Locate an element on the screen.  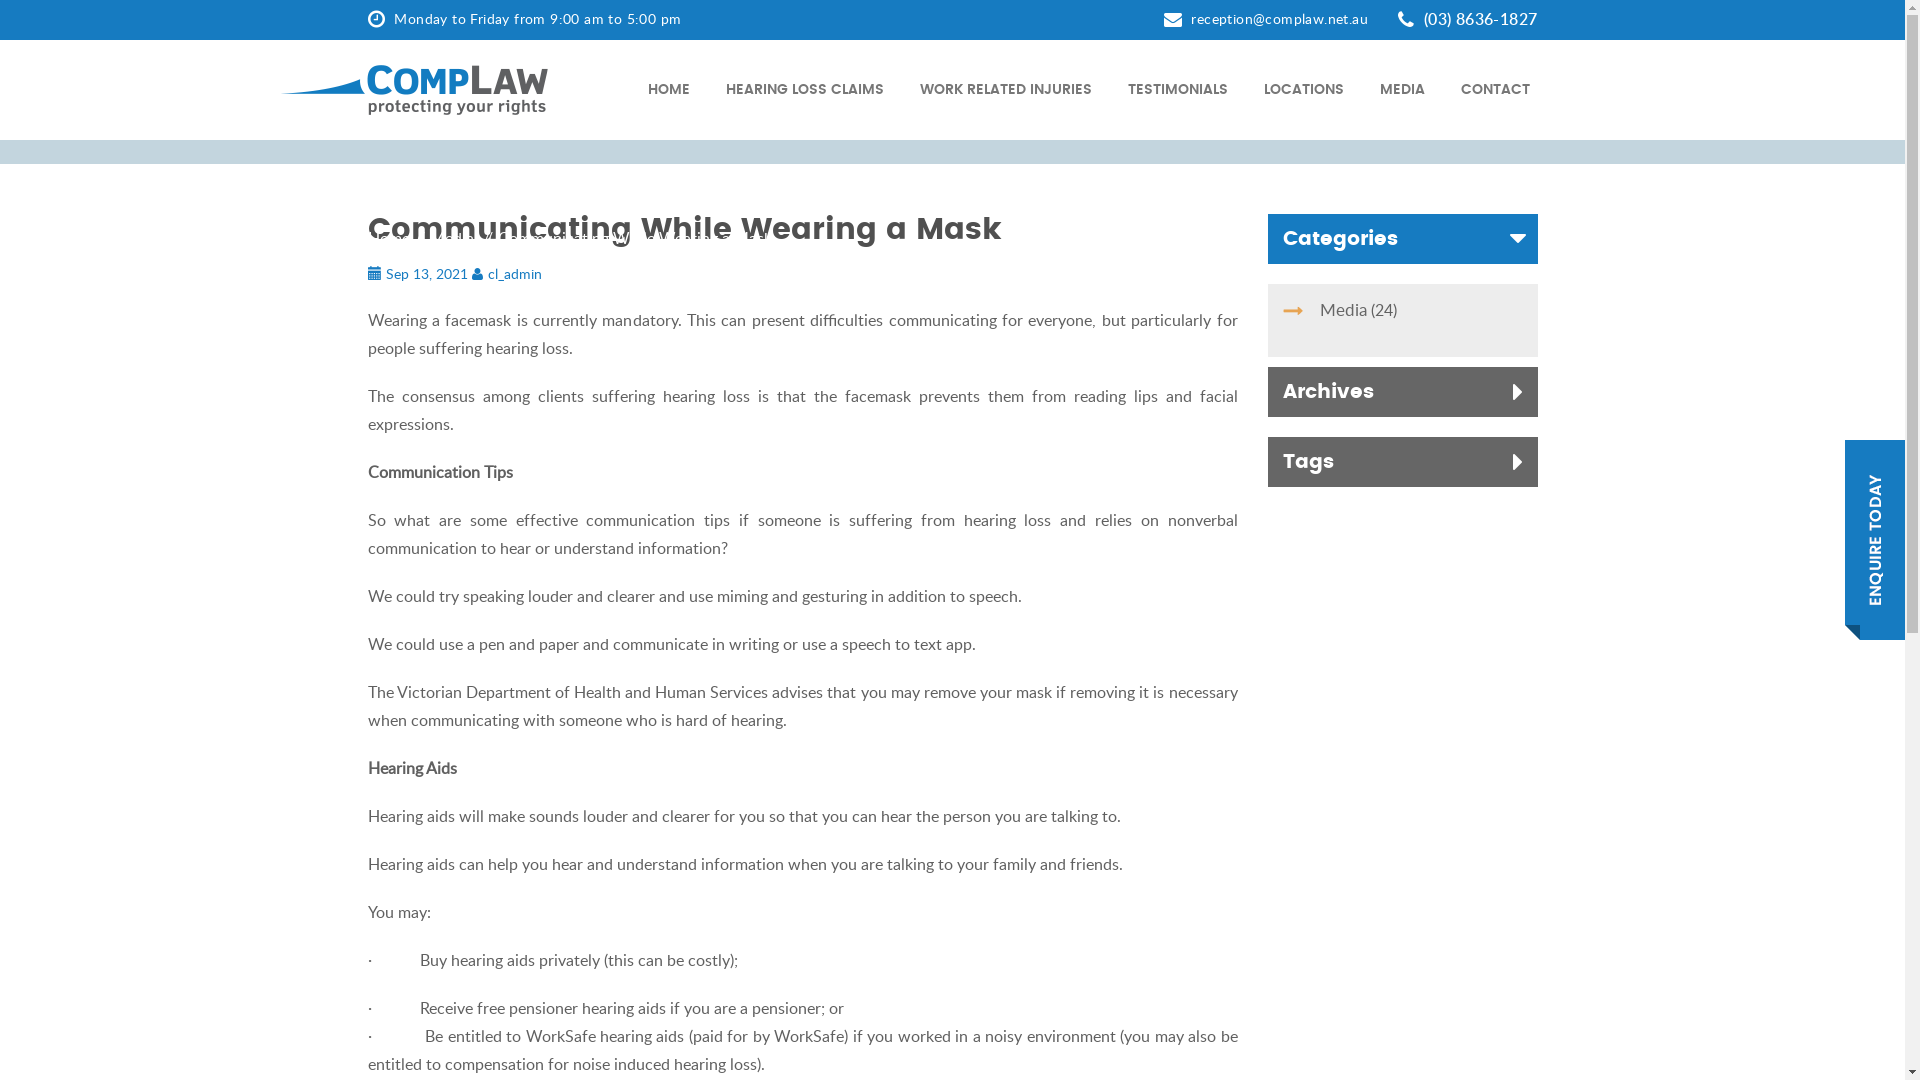
WORK RELATED INJURIES is located at coordinates (1006, 90).